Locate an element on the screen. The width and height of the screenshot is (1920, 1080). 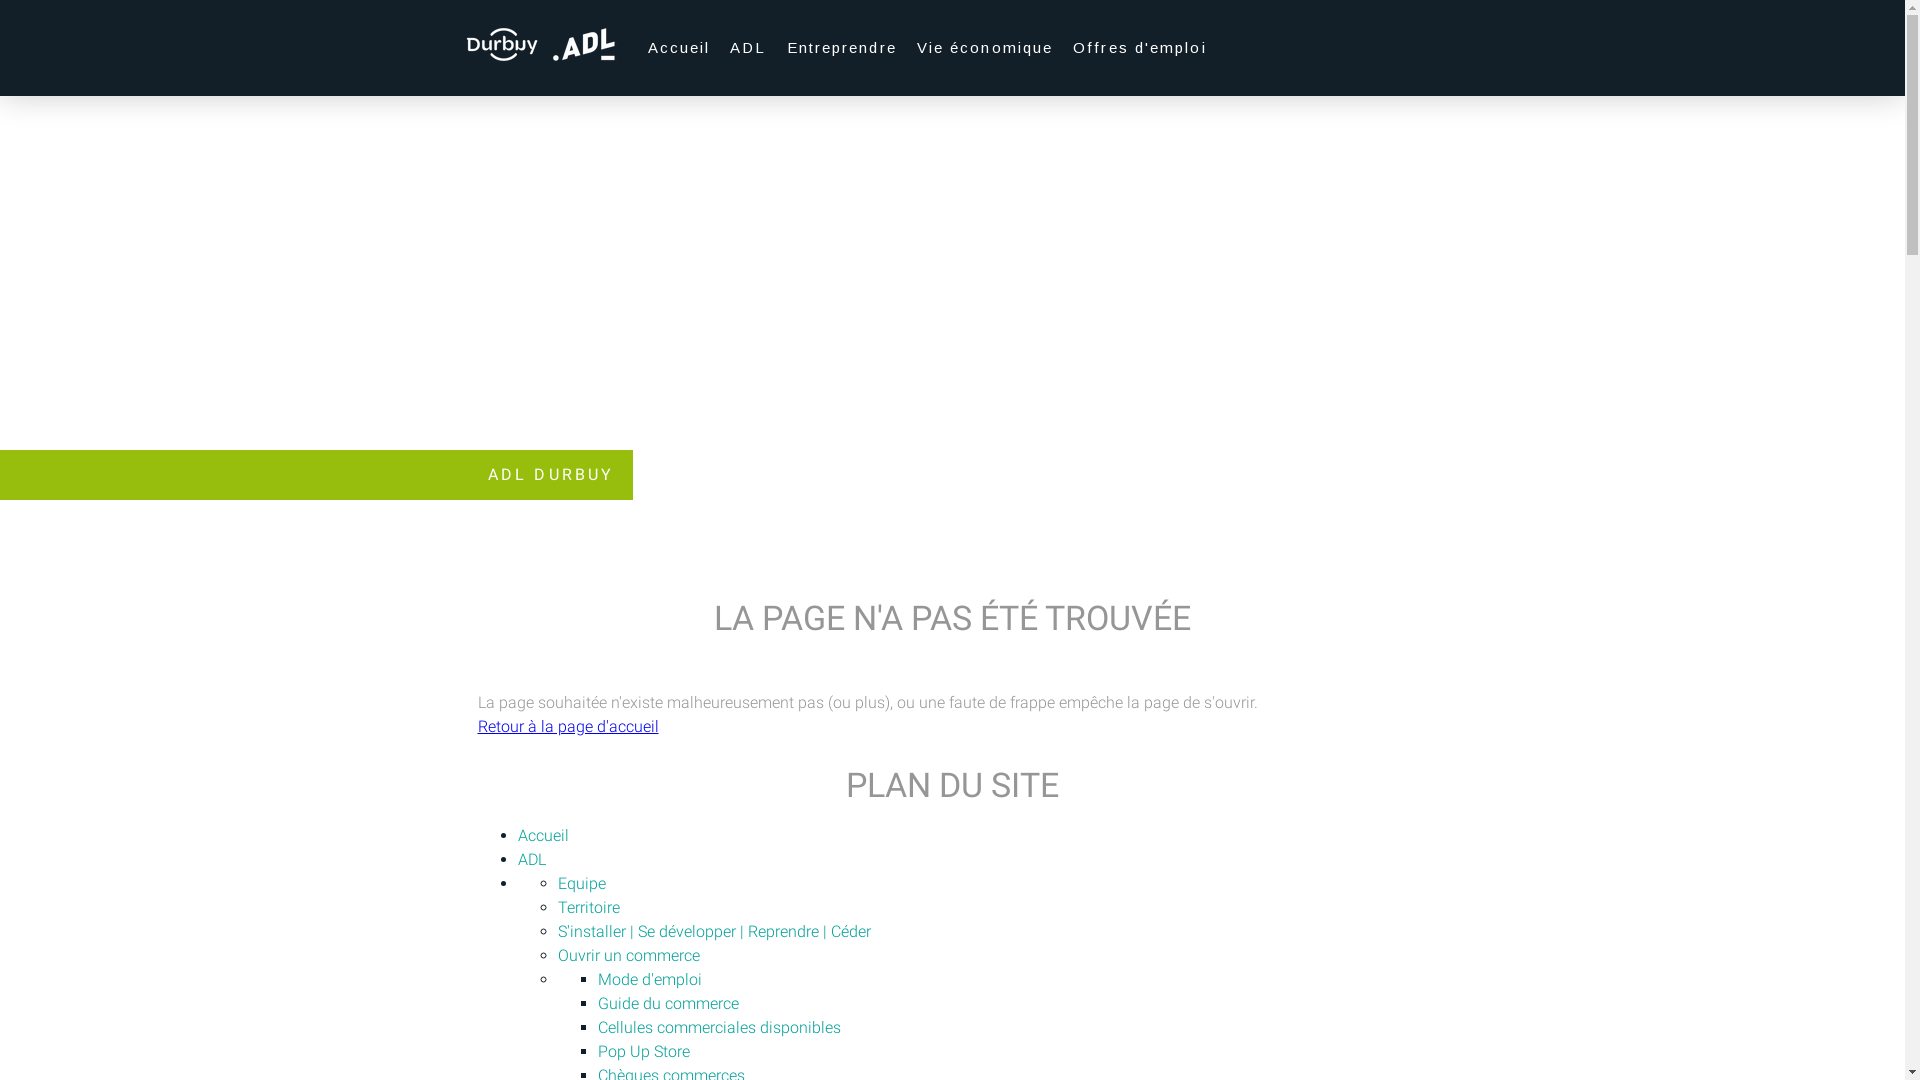
Cellules commerciales disponibles is located at coordinates (720, 1027).